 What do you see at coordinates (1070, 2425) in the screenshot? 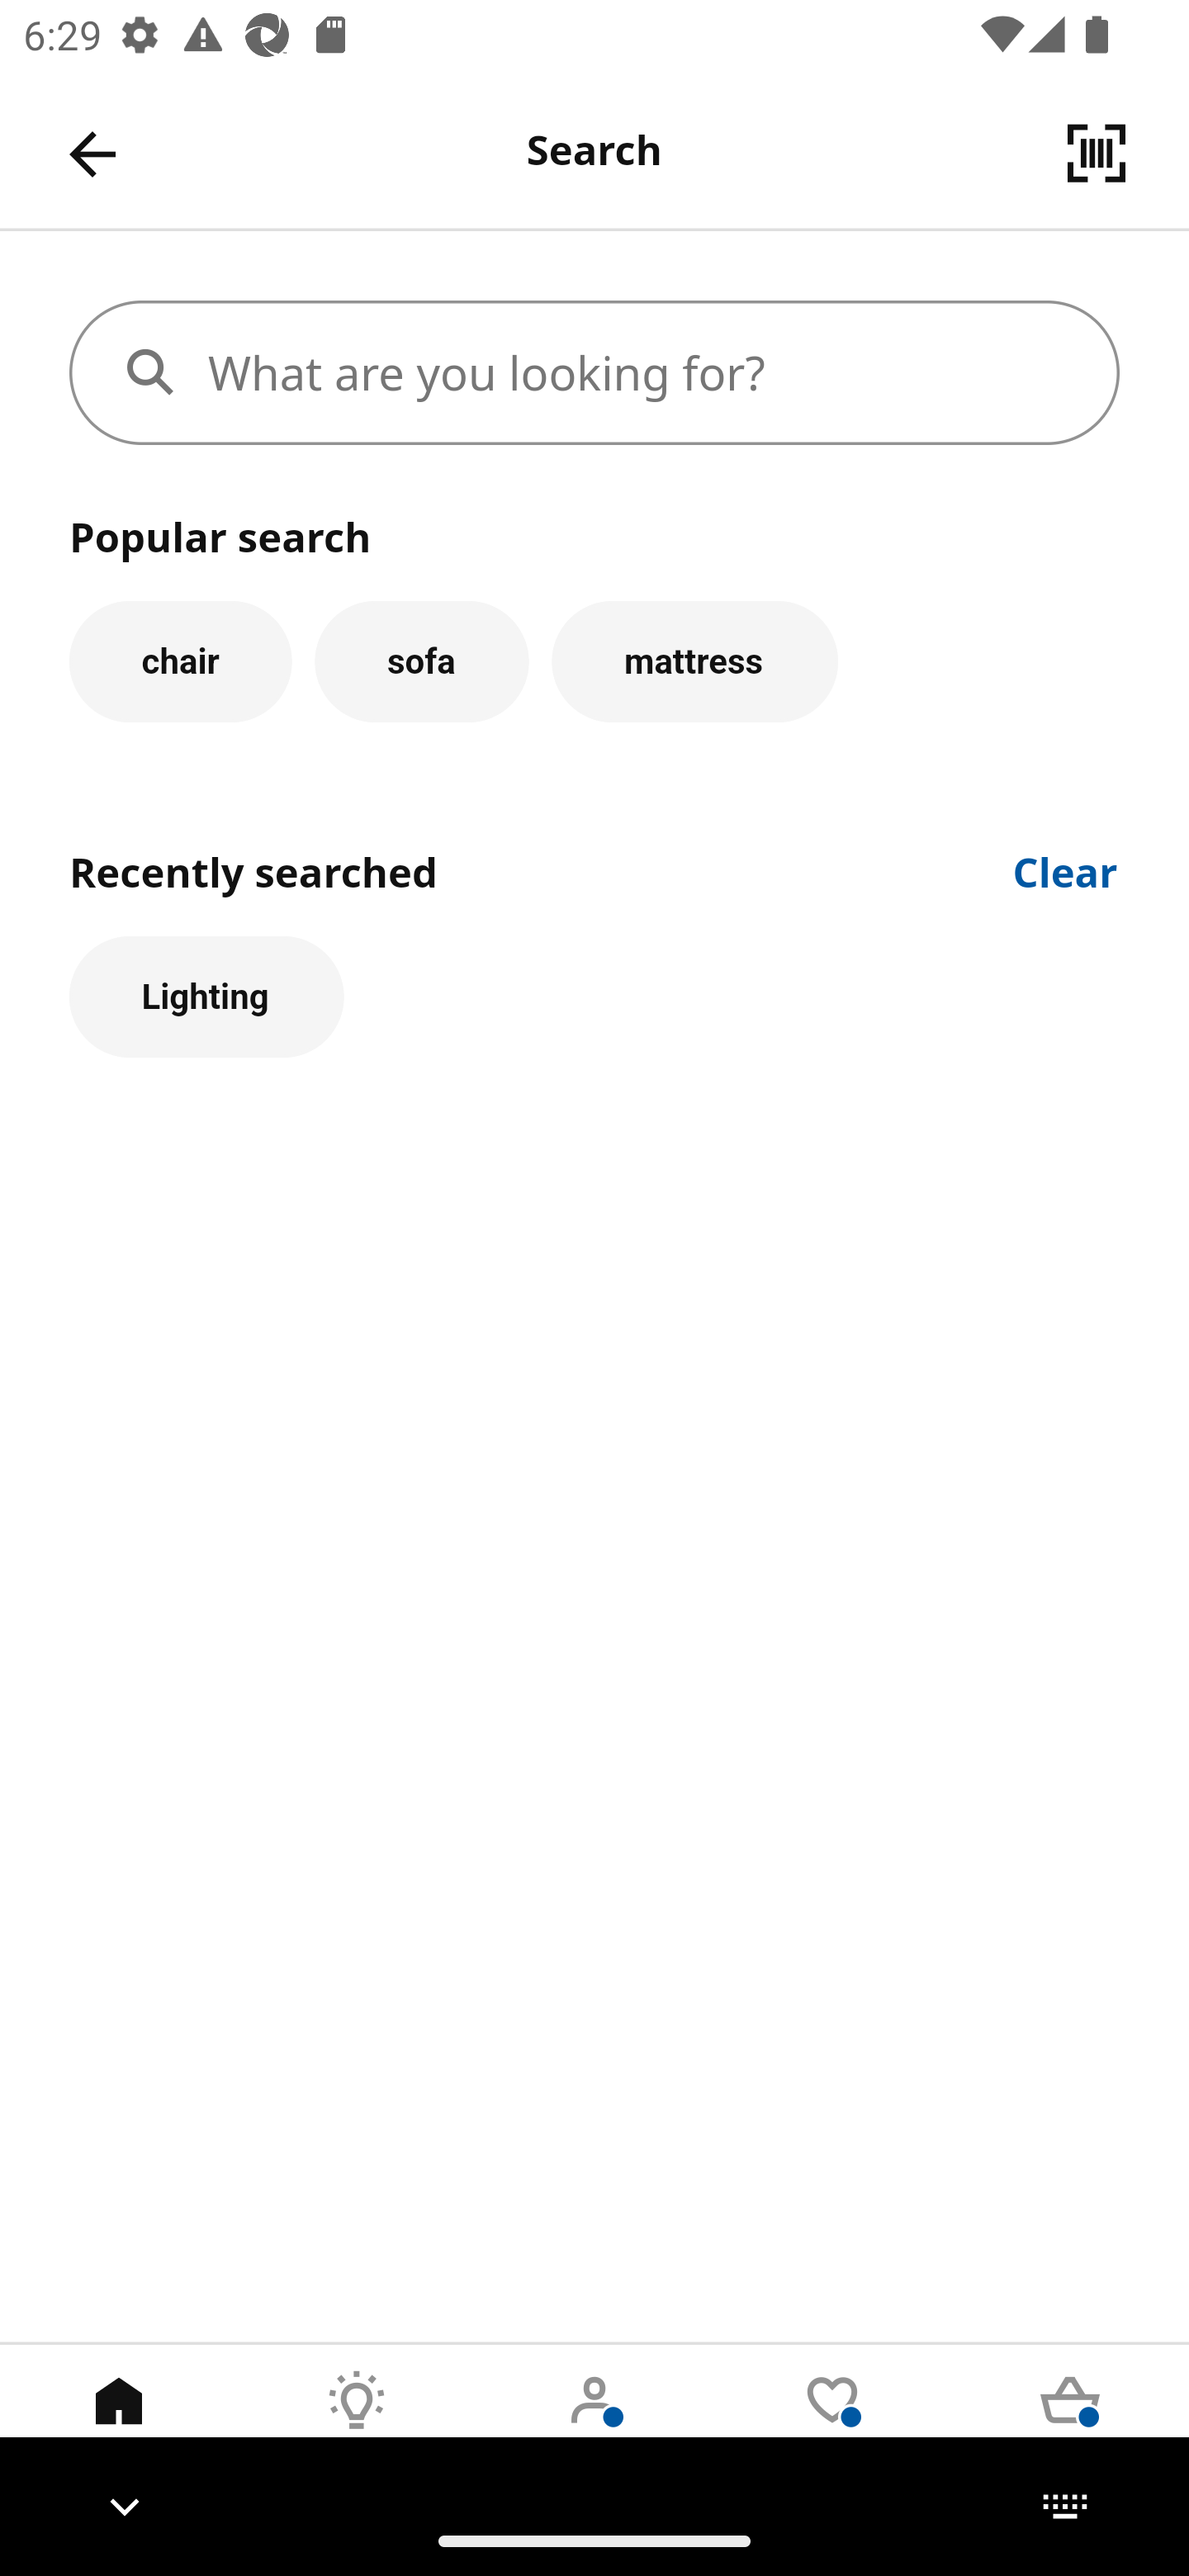
I see `Cart
Tab 5 of 5` at bounding box center [1070, 2425].